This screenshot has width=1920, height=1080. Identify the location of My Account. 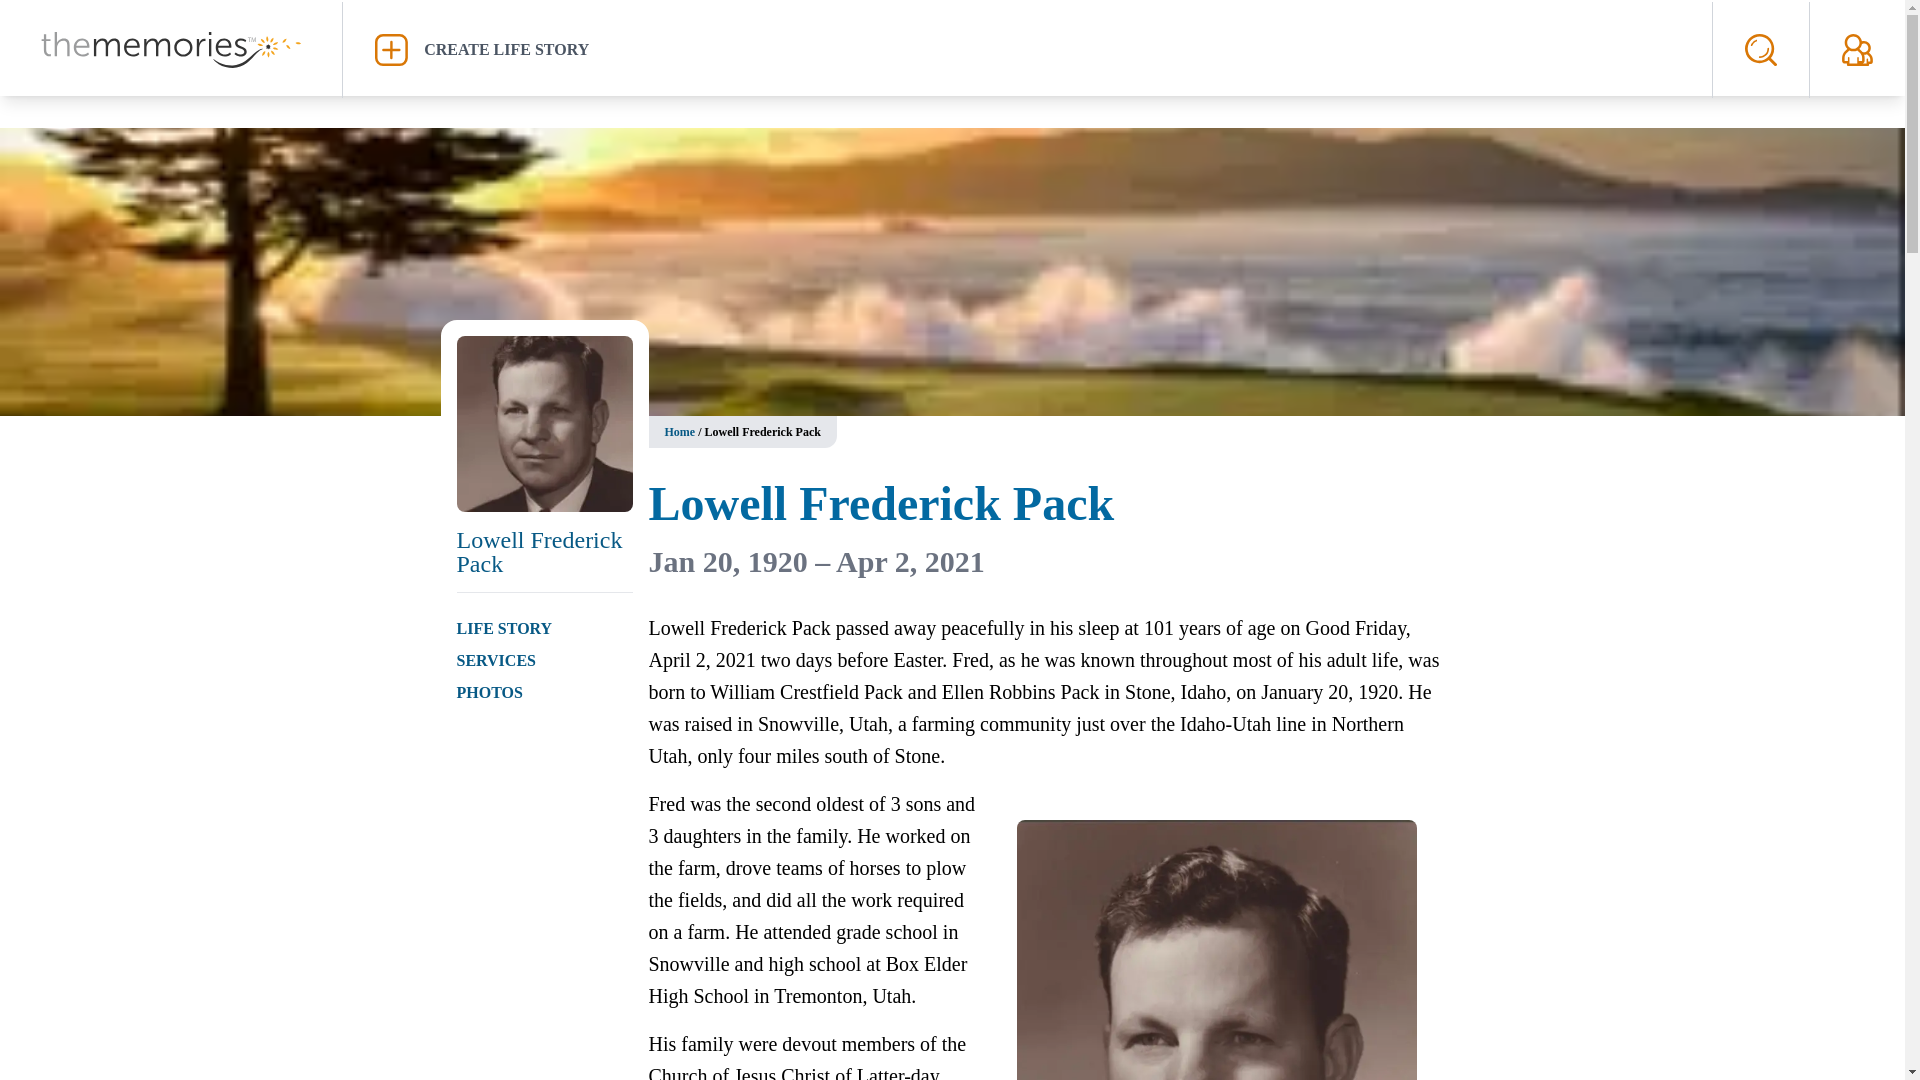
(1857, 49).